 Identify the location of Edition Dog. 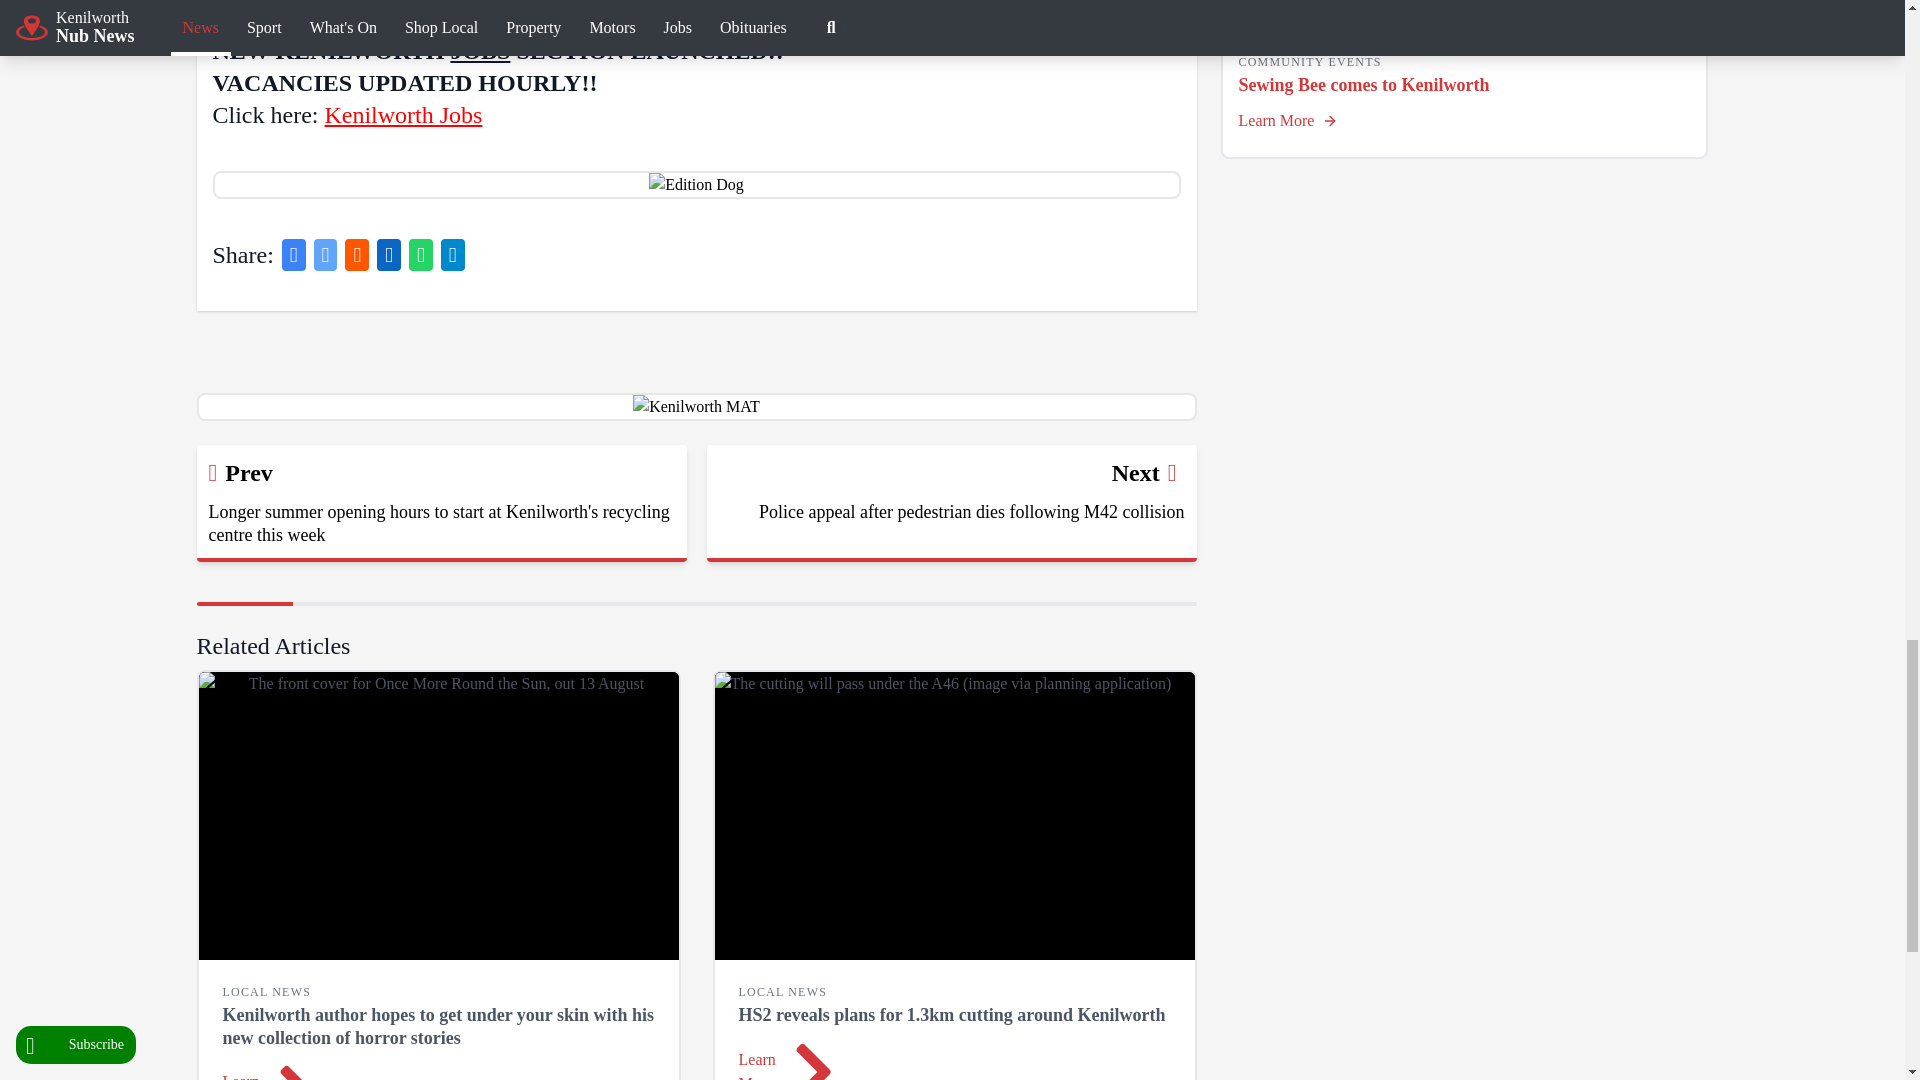
(696, 184).